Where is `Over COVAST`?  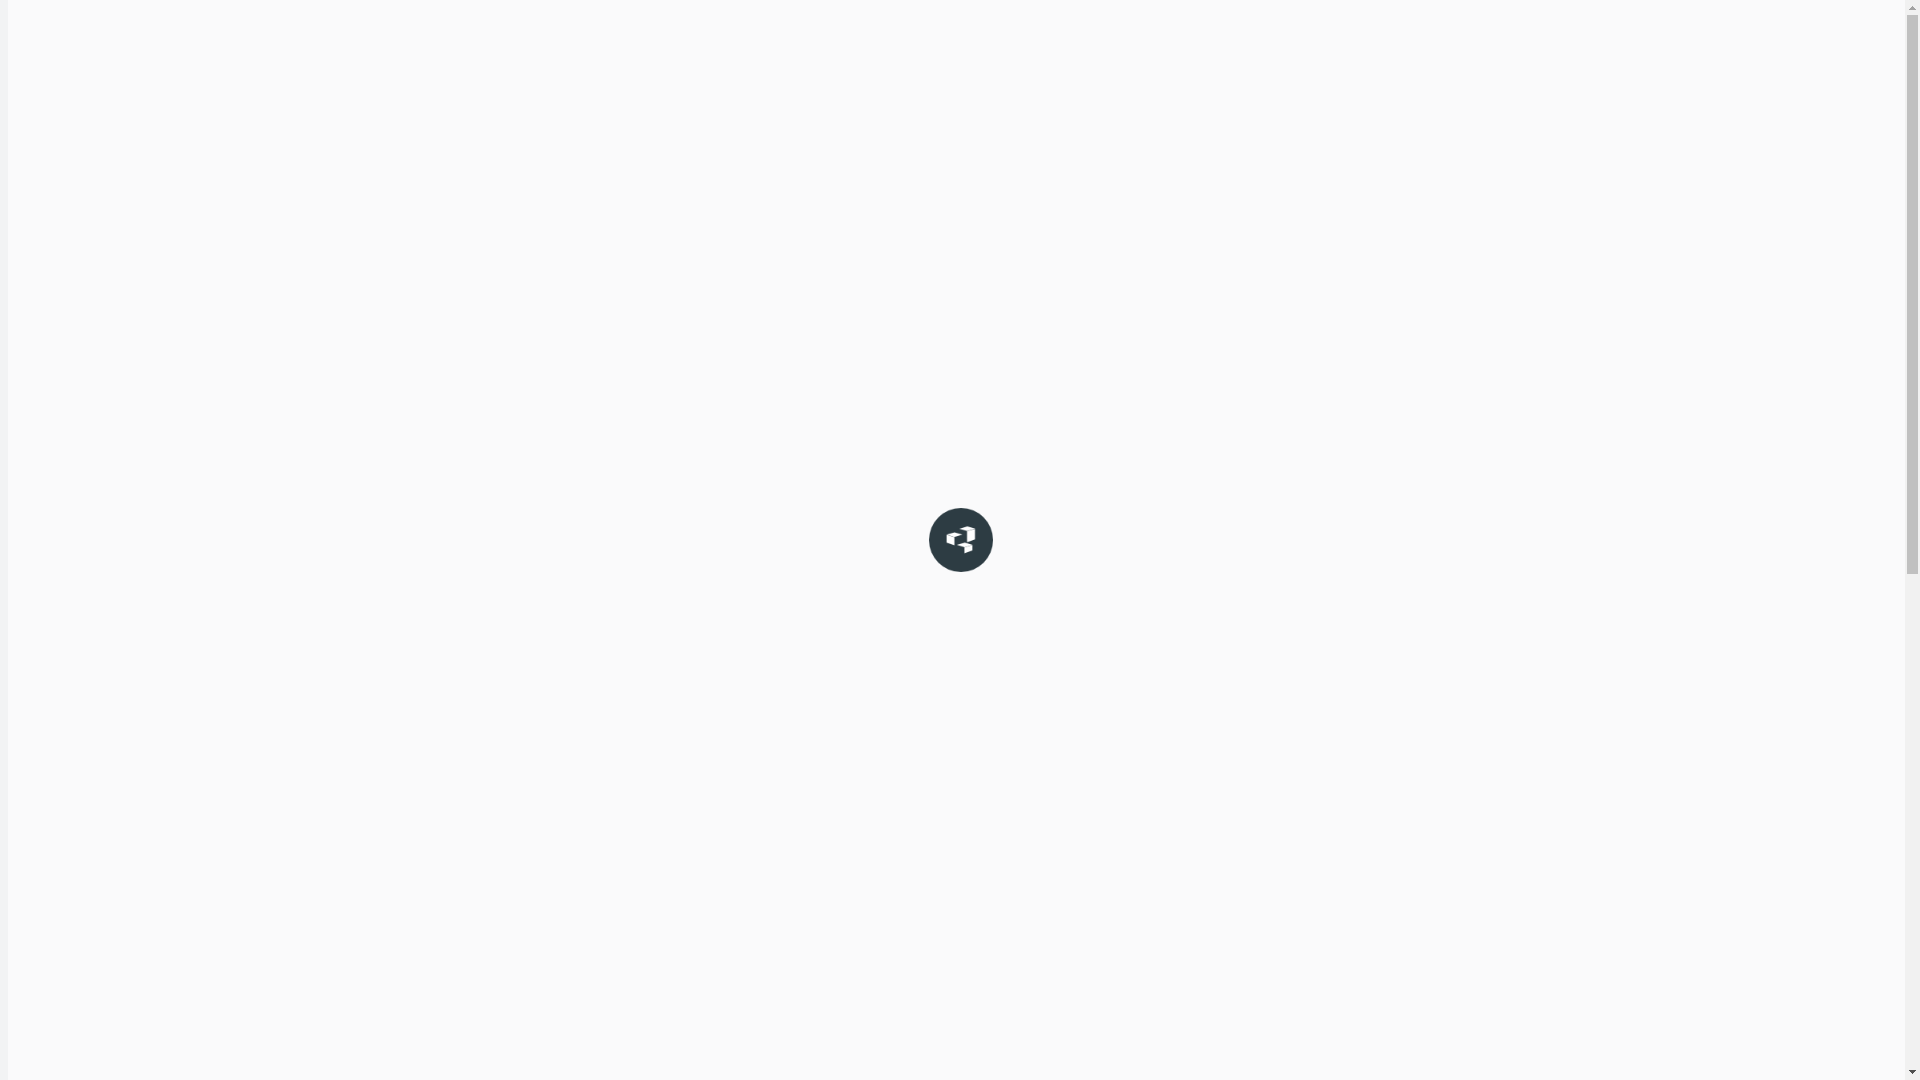
Over COVAST is located at coordinates (1378, 206).